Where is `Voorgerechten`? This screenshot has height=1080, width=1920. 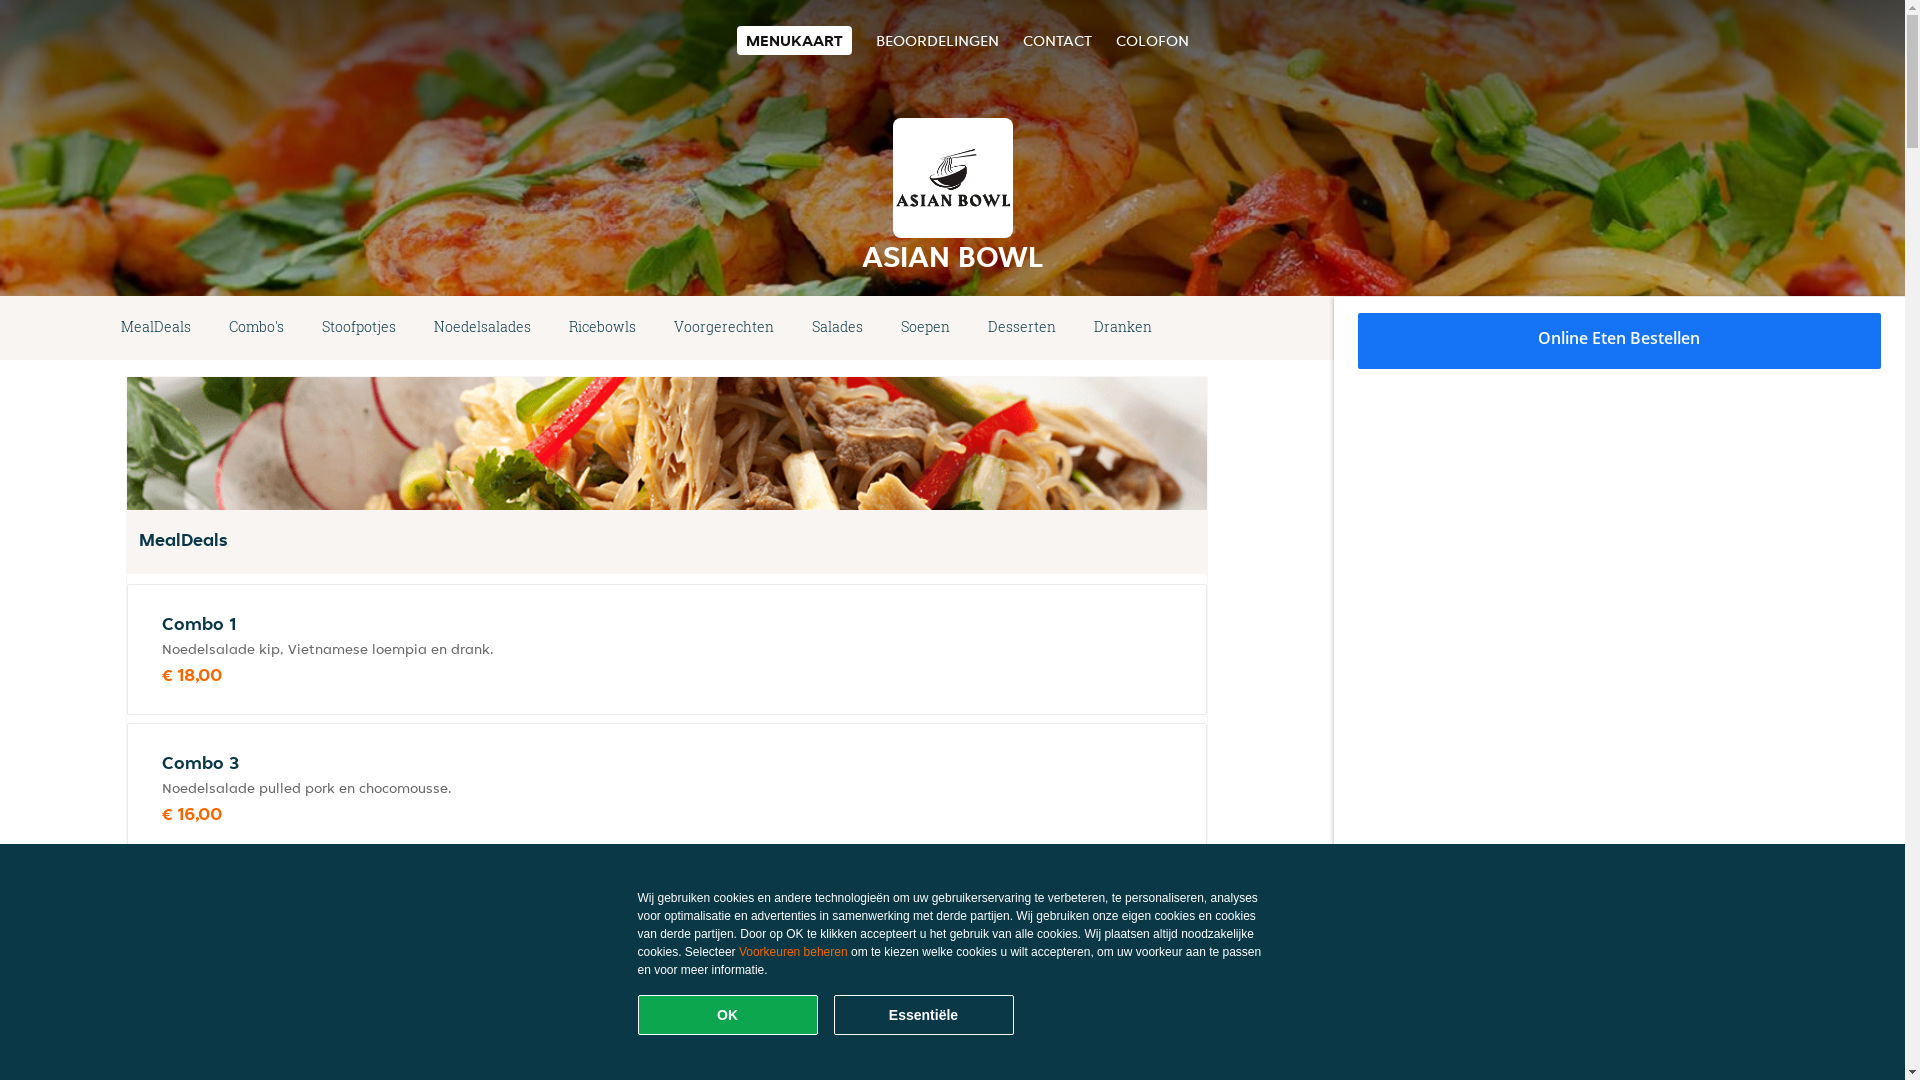 Voorgerechten is located at coordinates (724, 328).